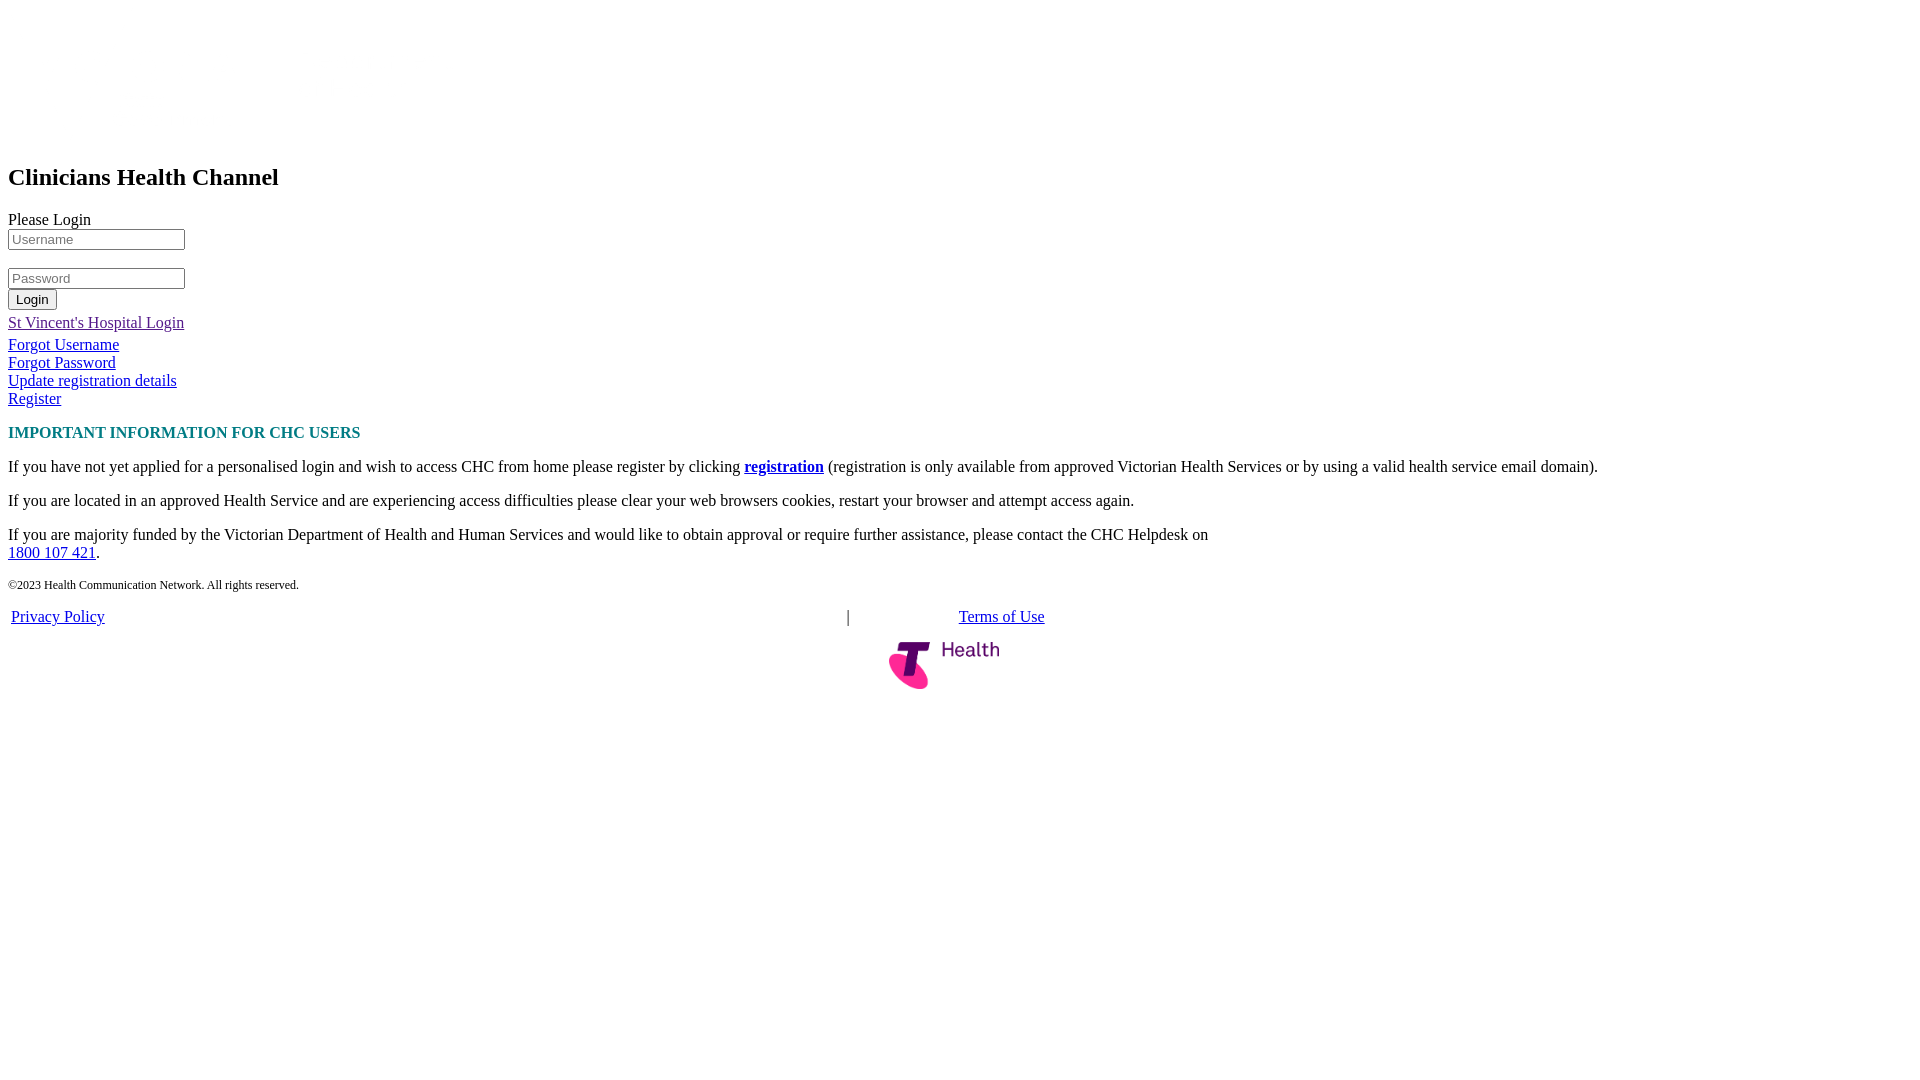  What do you see at coordinates (34, 398) in the screenshot?
I see `Register` at bounding box center [34, 398].